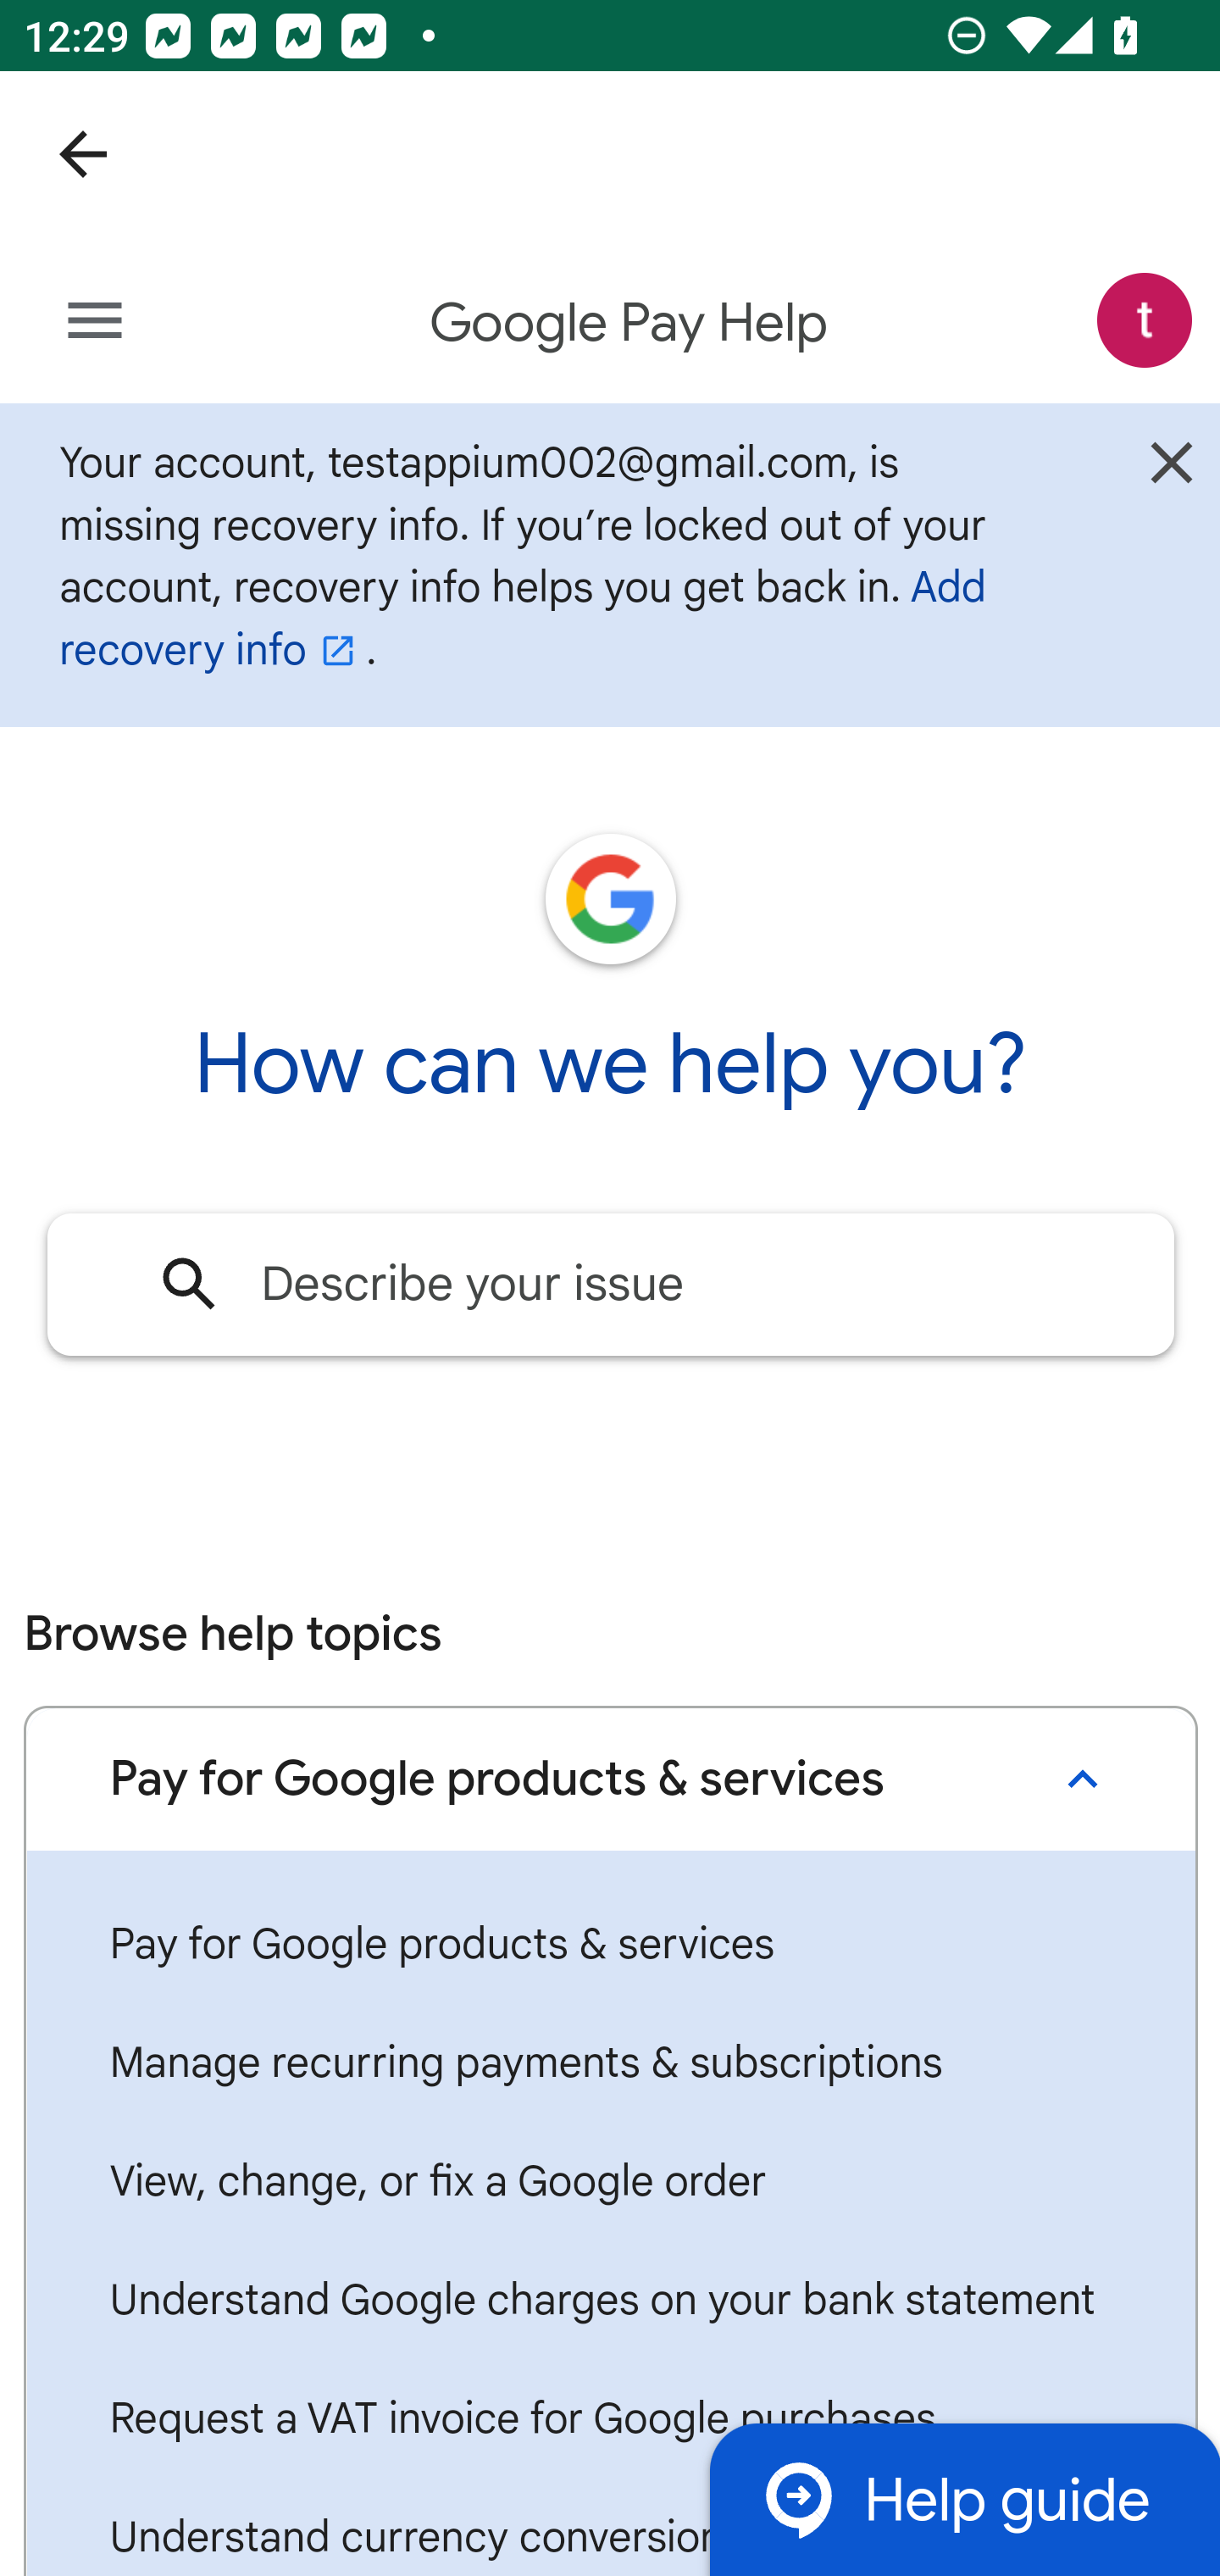 Image resolution: width=1220 pixels, height=2576 pixels. What do you see at coordinates (964, 2498) in the screenshot?
I see `Help guide` at bounding box center [964, 2498].